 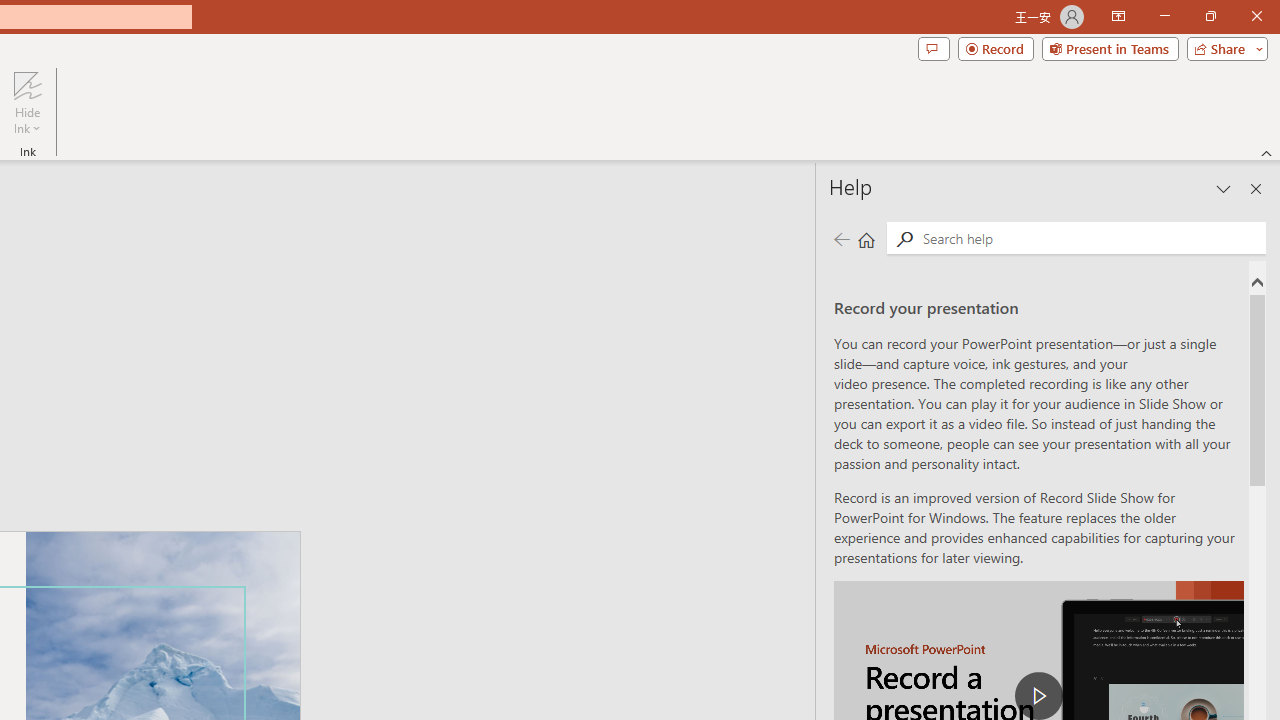 I want to click on Hide Ink, so click(x=27, y=102).